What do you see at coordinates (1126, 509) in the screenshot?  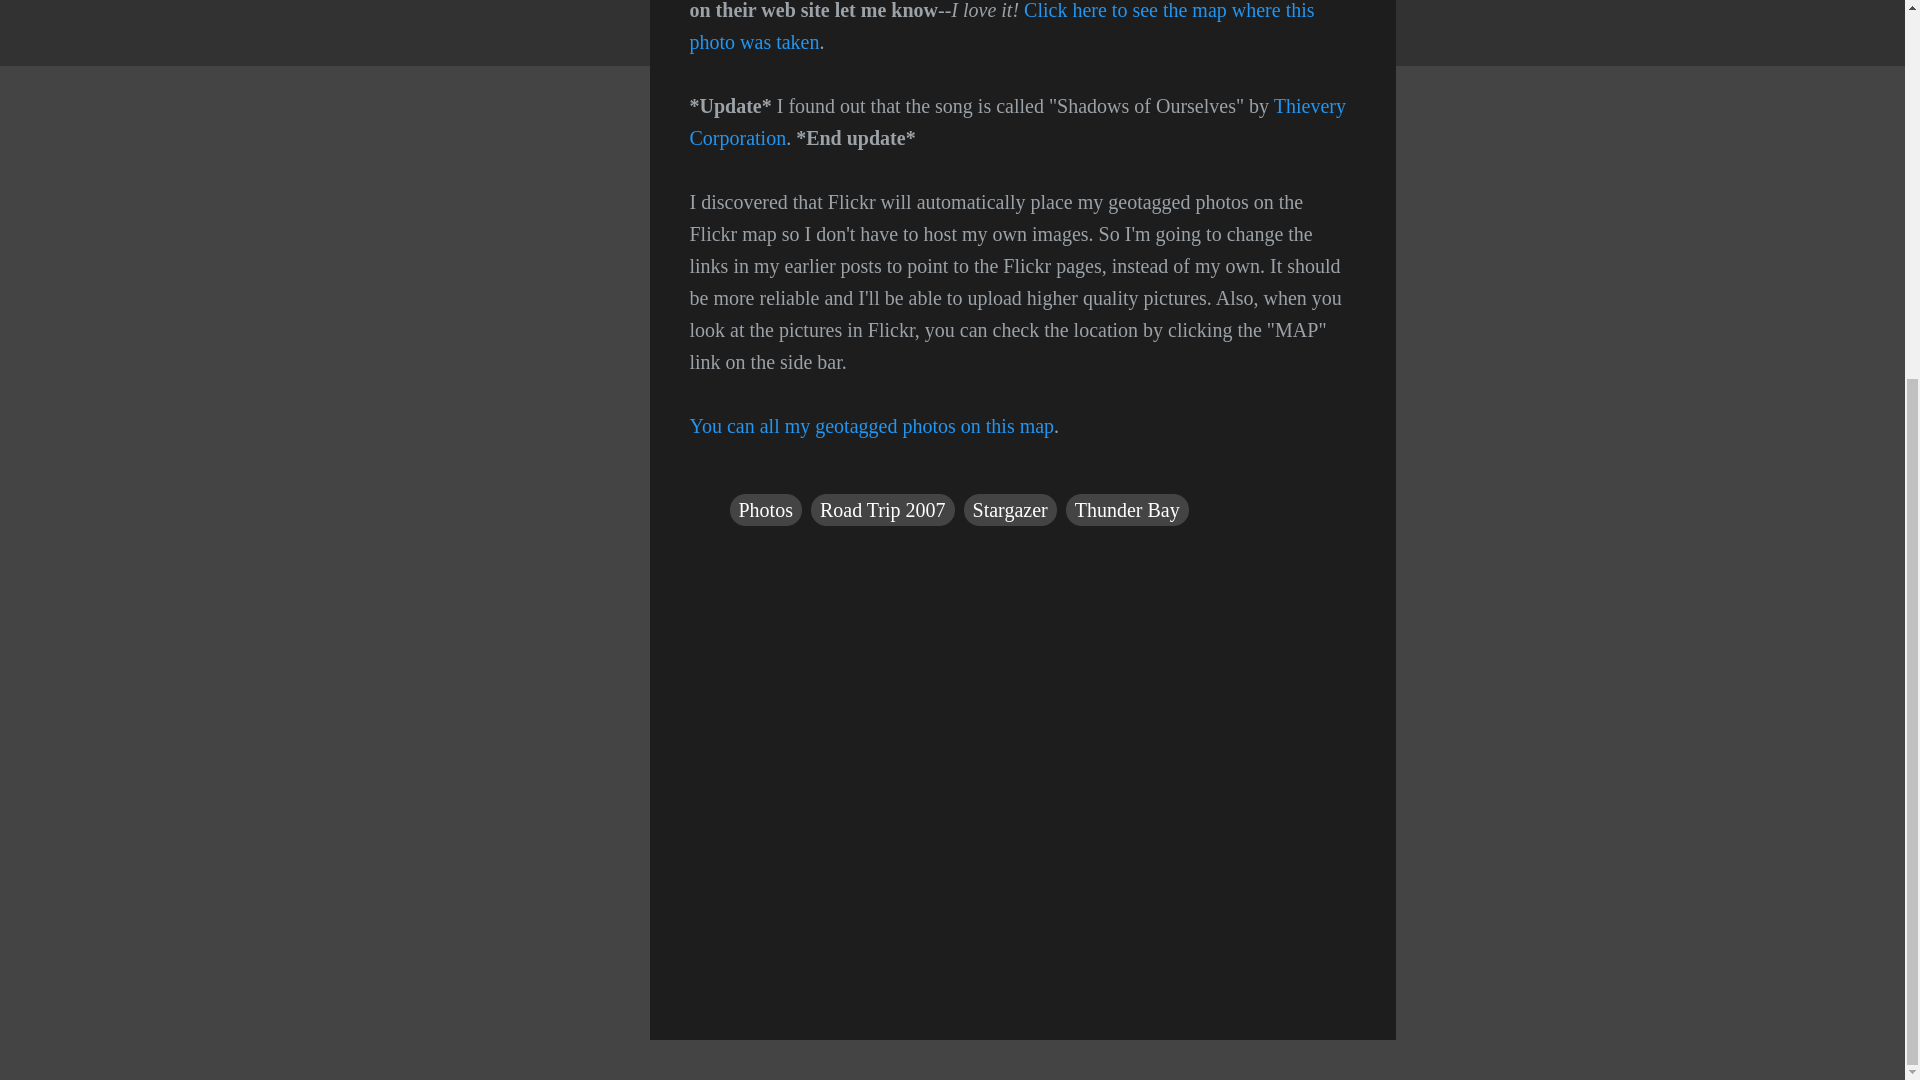 I see `Thunder Bay` at bounding box center [1126, 509].